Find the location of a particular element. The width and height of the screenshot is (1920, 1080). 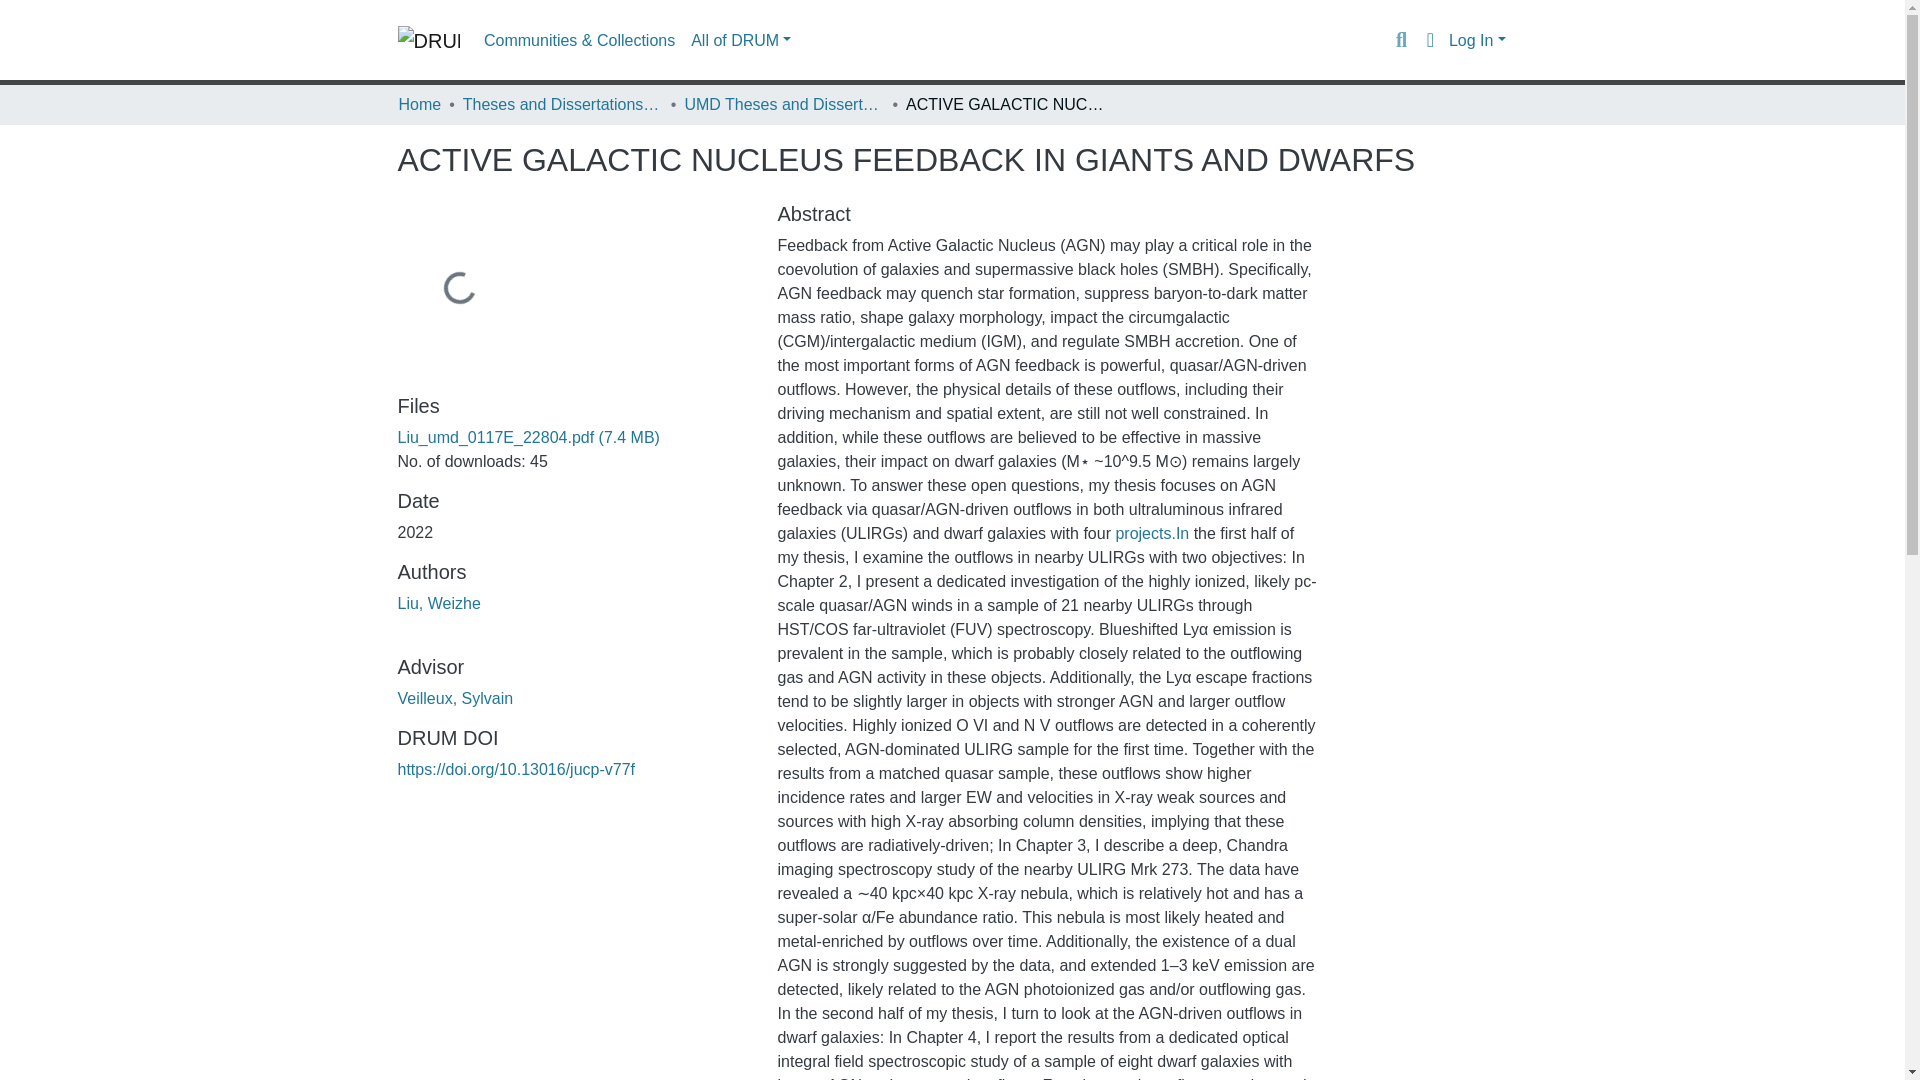

Search is located at coordinates (1400, 40).